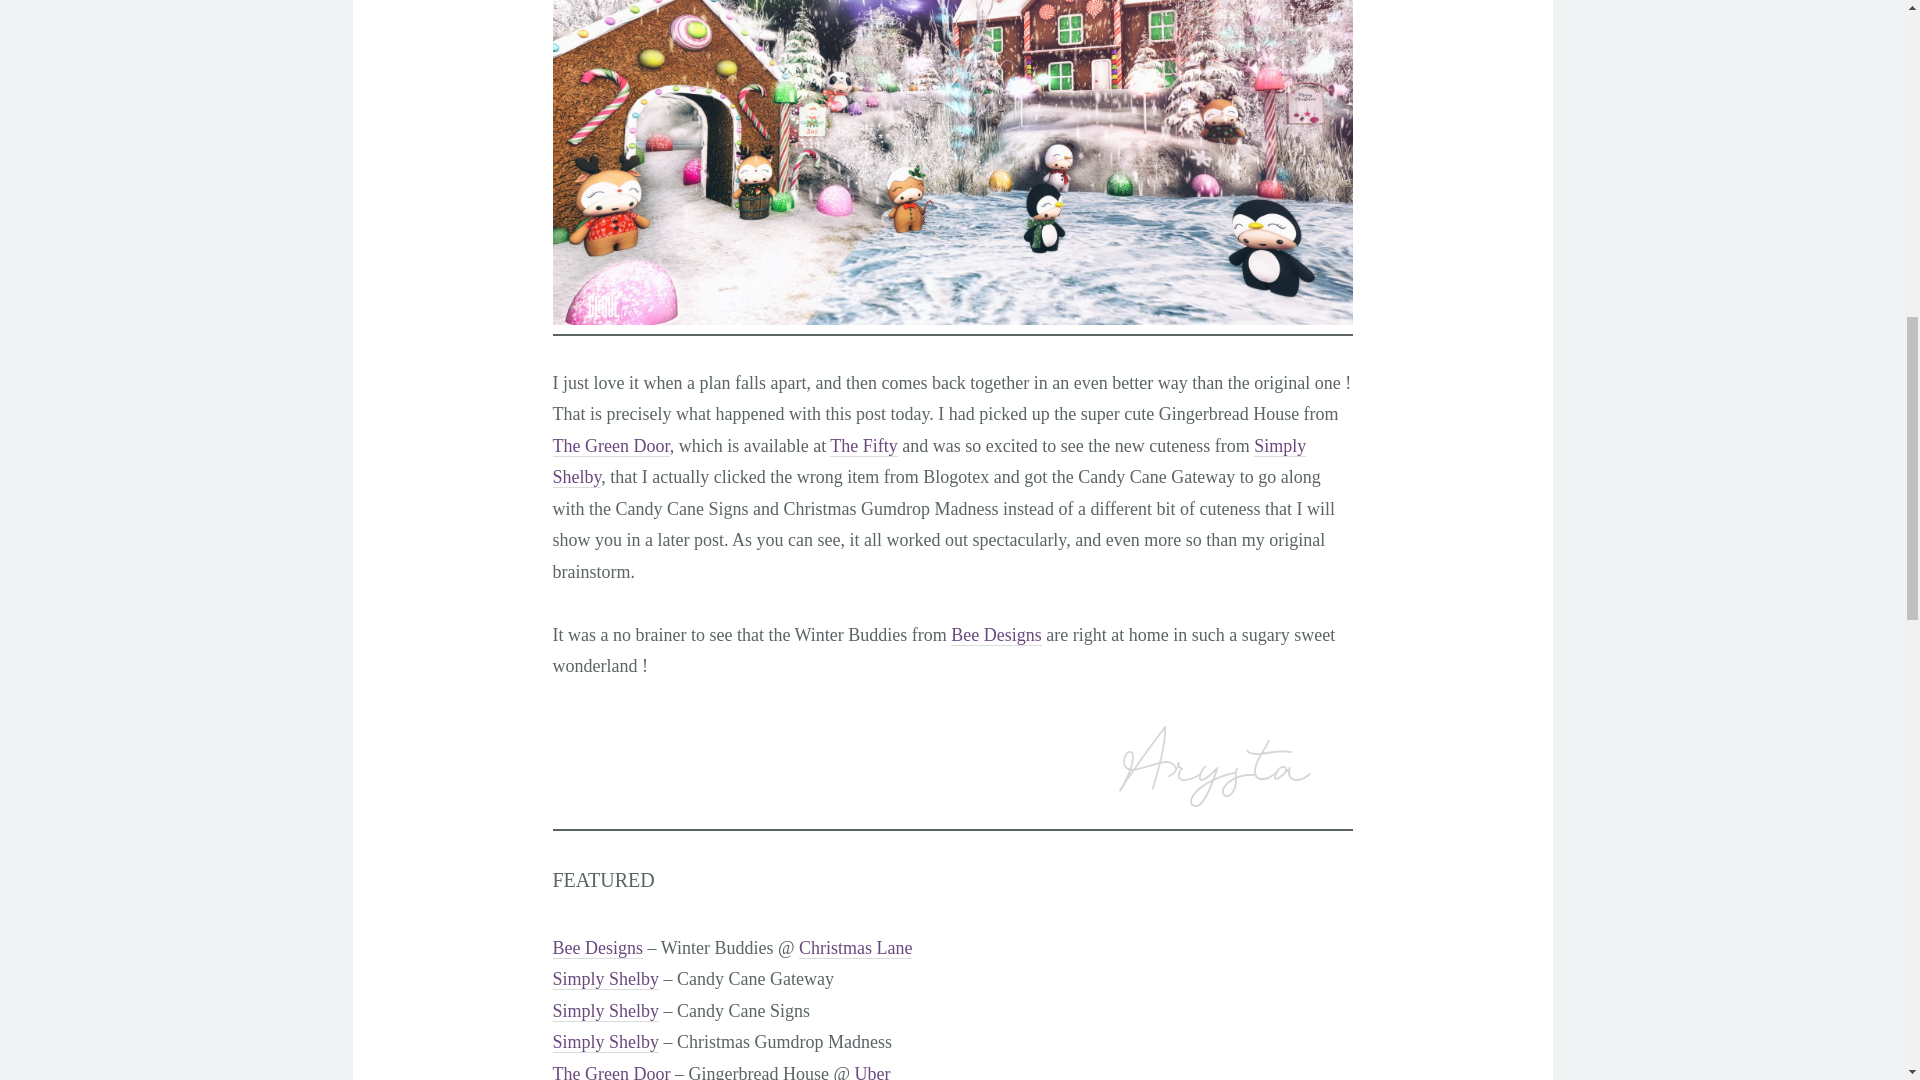  I want to click on The Green Door, so click(610, 446).